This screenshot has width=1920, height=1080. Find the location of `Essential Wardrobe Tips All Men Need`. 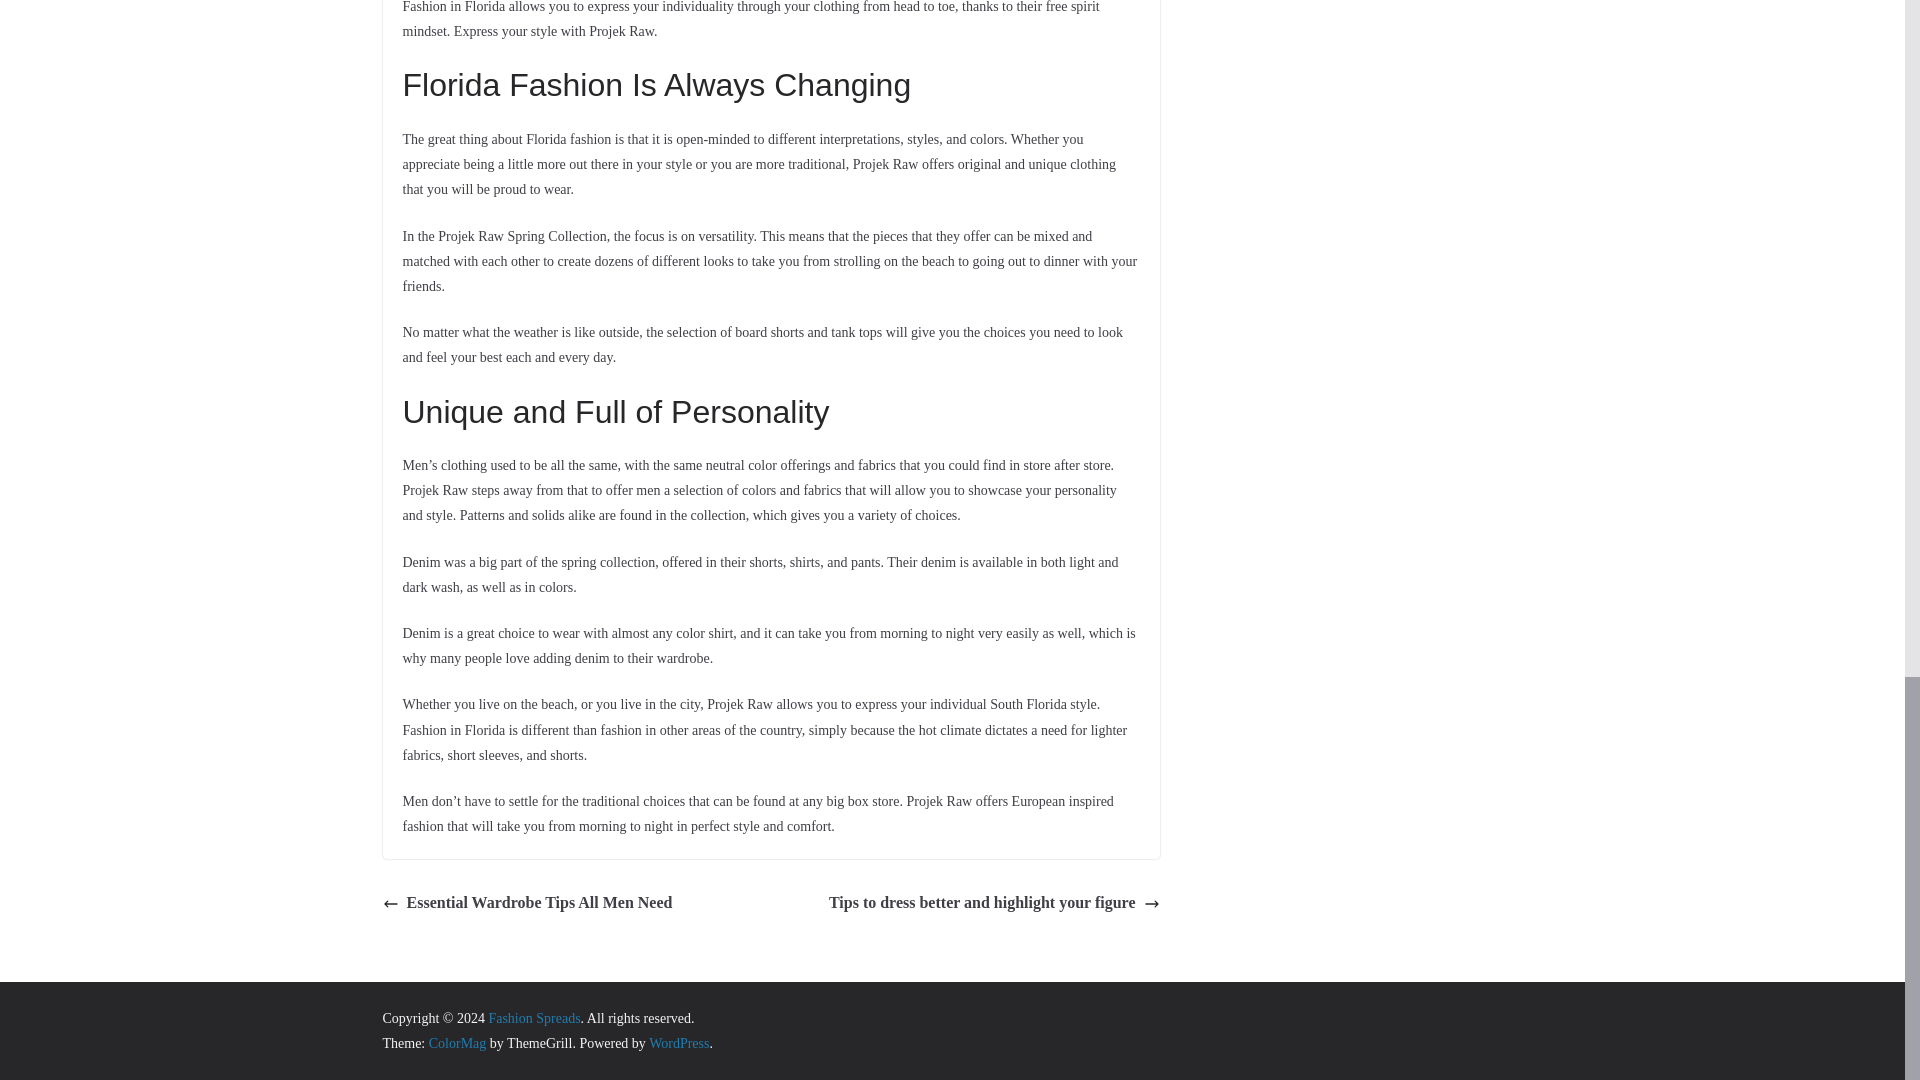

Essential Wardrobe Tips All Men Need is located at coordinates (527, 903).